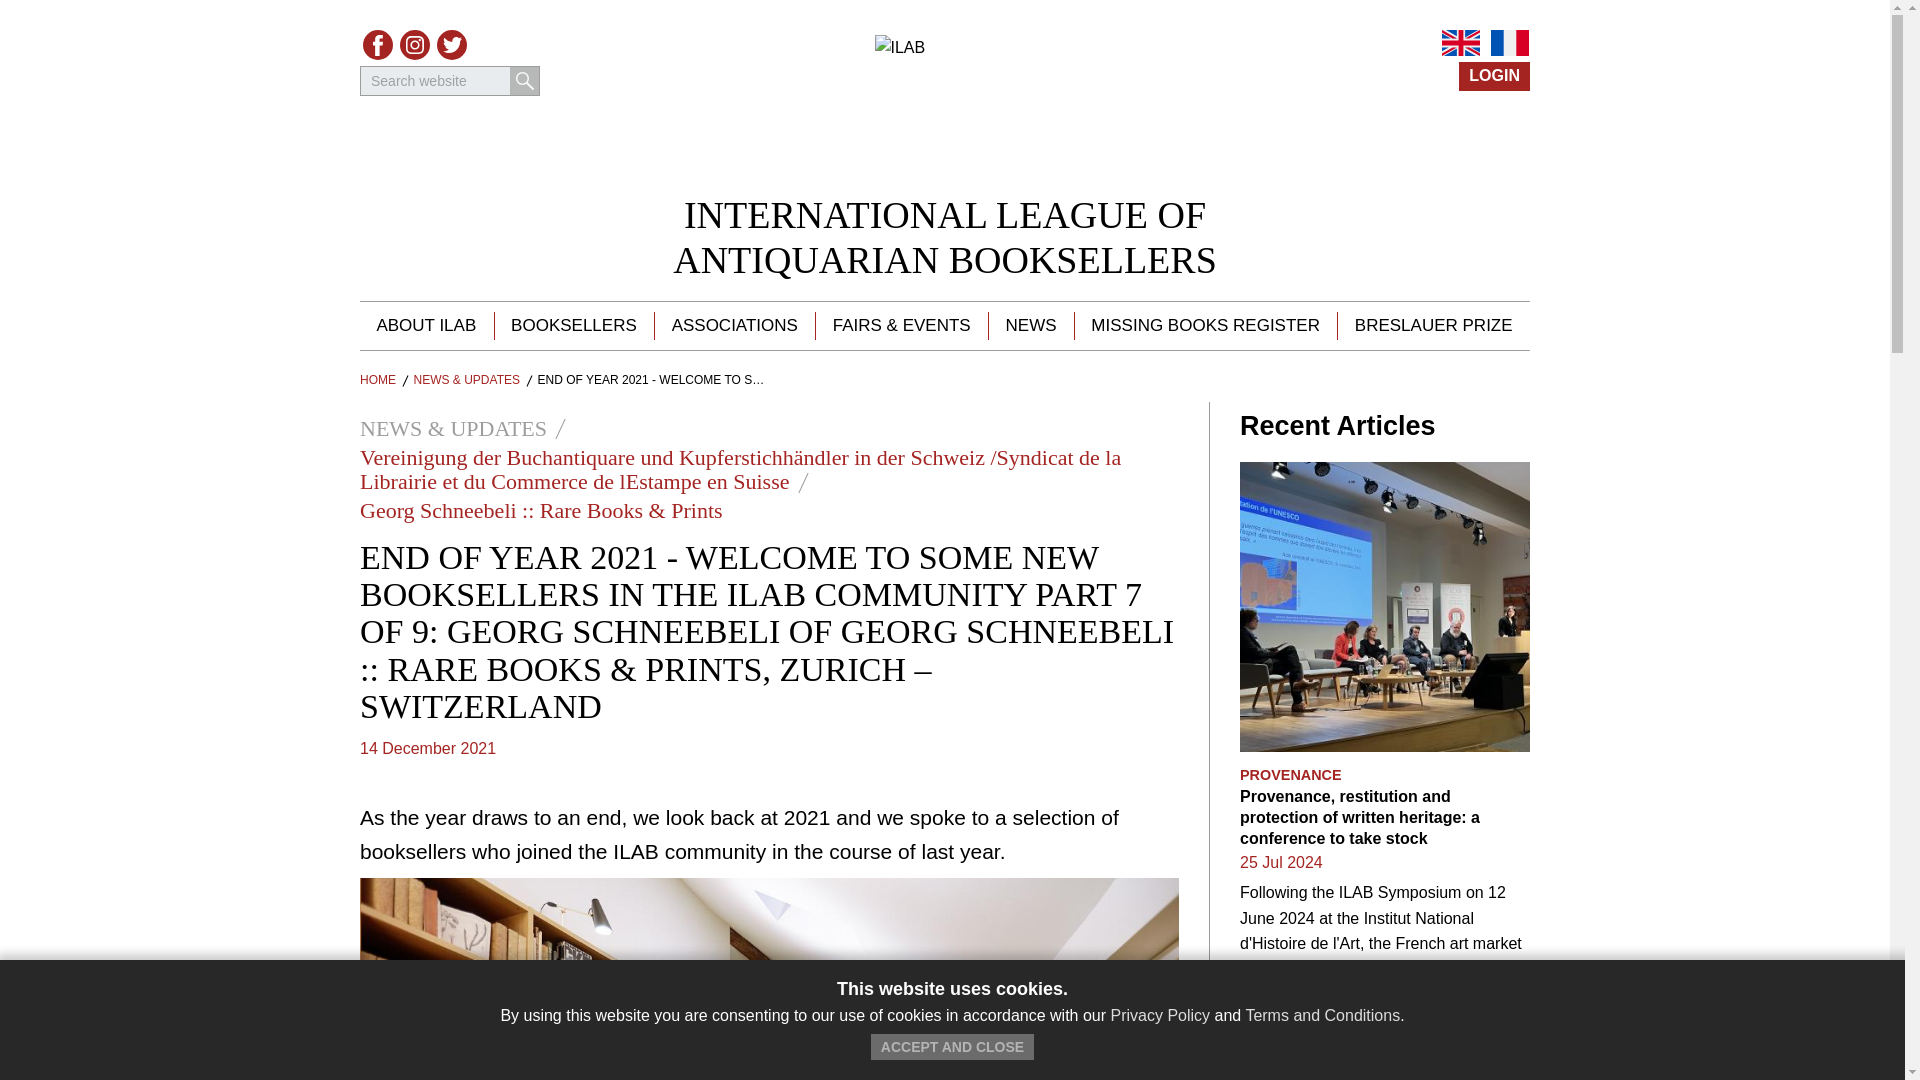 This screenshot has width=1920, height=1080. What do you see at coordinates (426, 326) in the screenshot?
I see `ABOUT ILAB` at bounding box center [426, 326].